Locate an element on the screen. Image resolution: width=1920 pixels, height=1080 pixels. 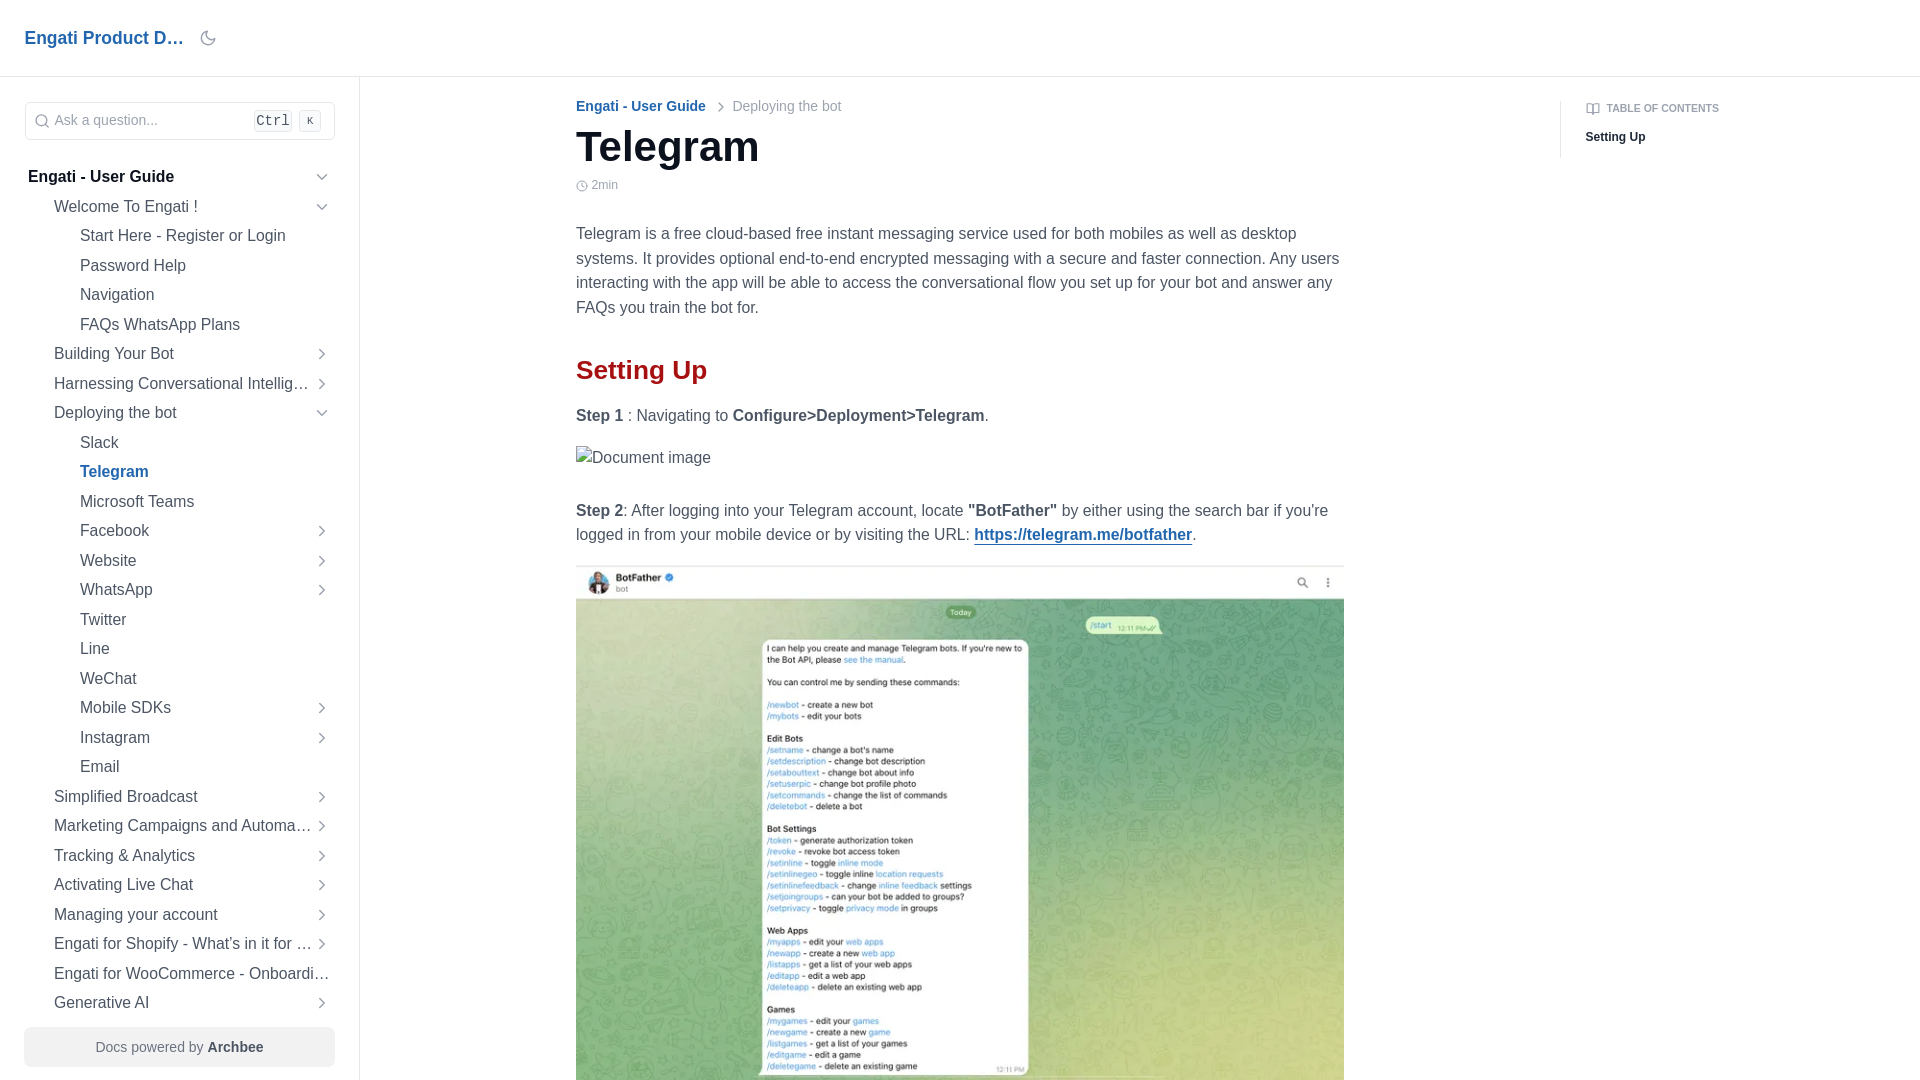
Harnessing Conversational Intelligence is located at coordinates (192, 384).